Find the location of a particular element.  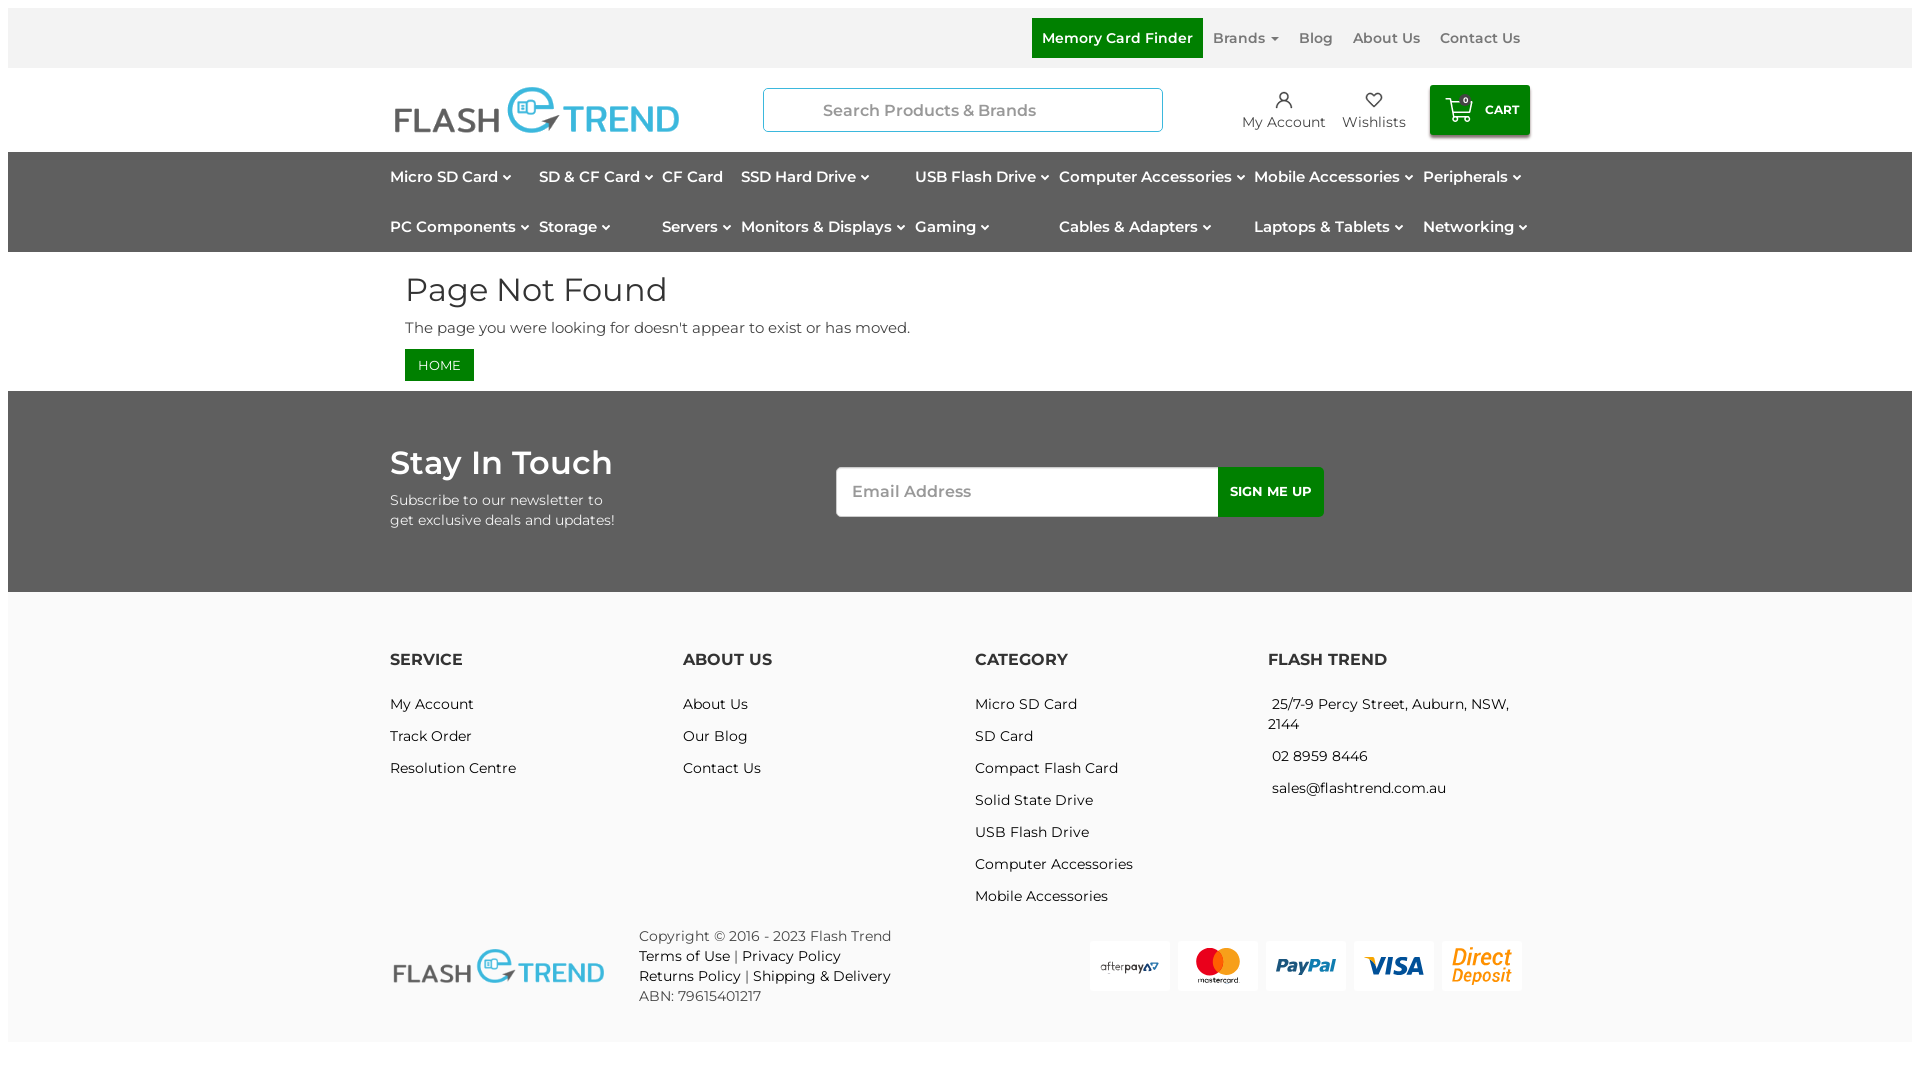

Gaming is located at coordinates (954, 227).